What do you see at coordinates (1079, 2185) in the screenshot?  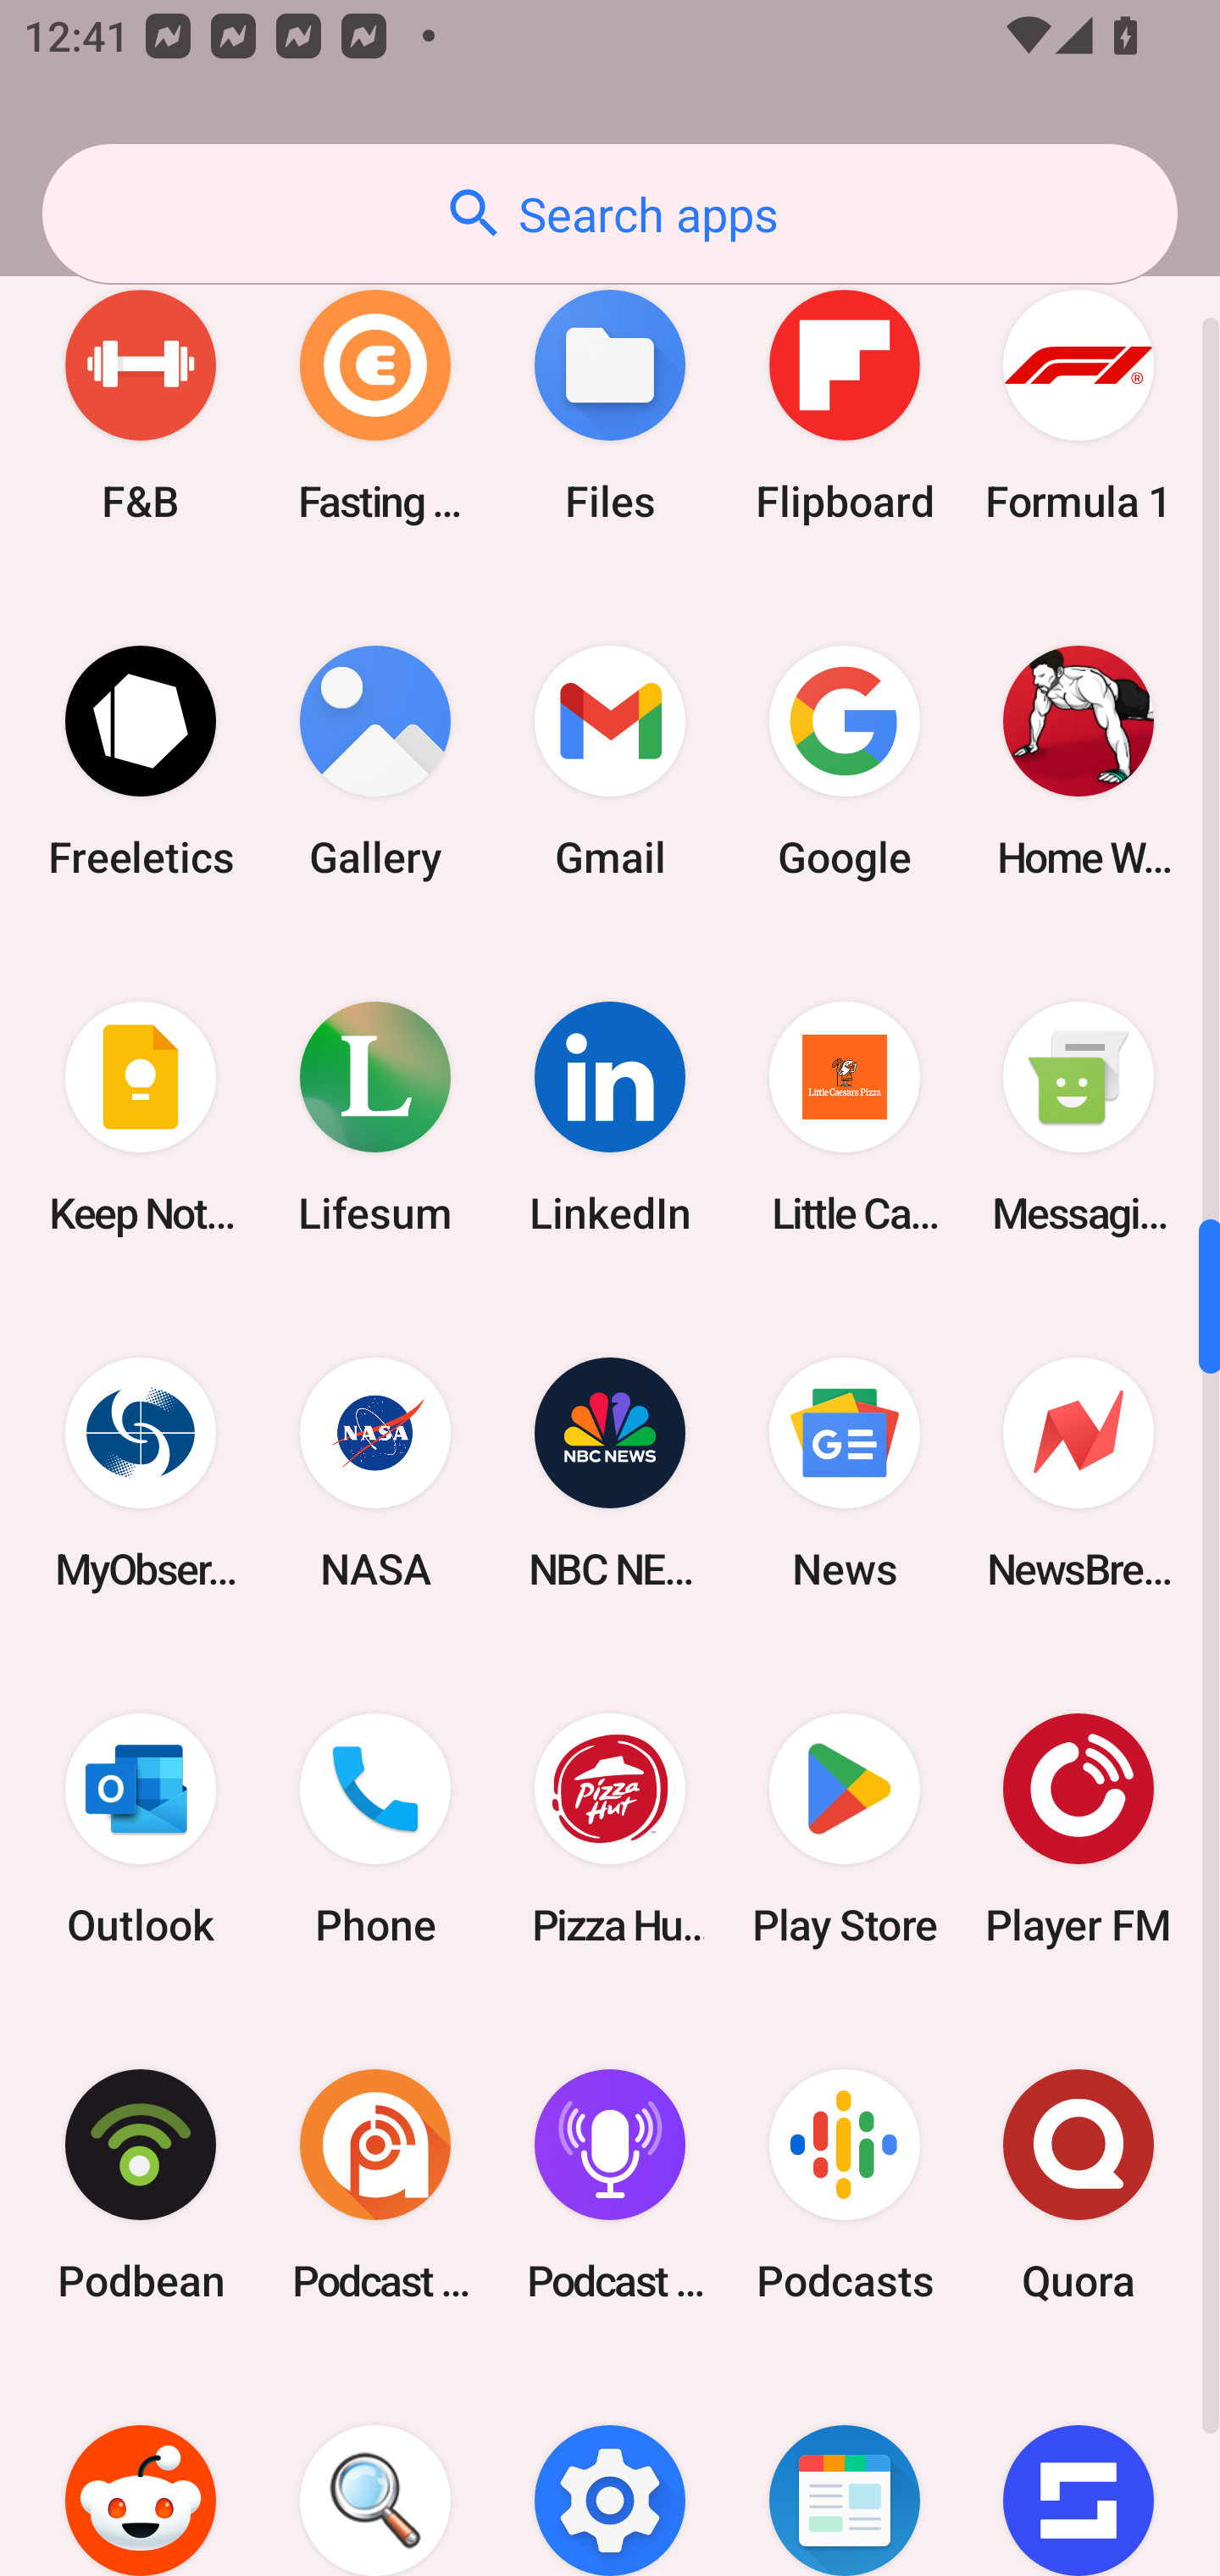 I see `Quora` at bounding box center [1079, 2185].